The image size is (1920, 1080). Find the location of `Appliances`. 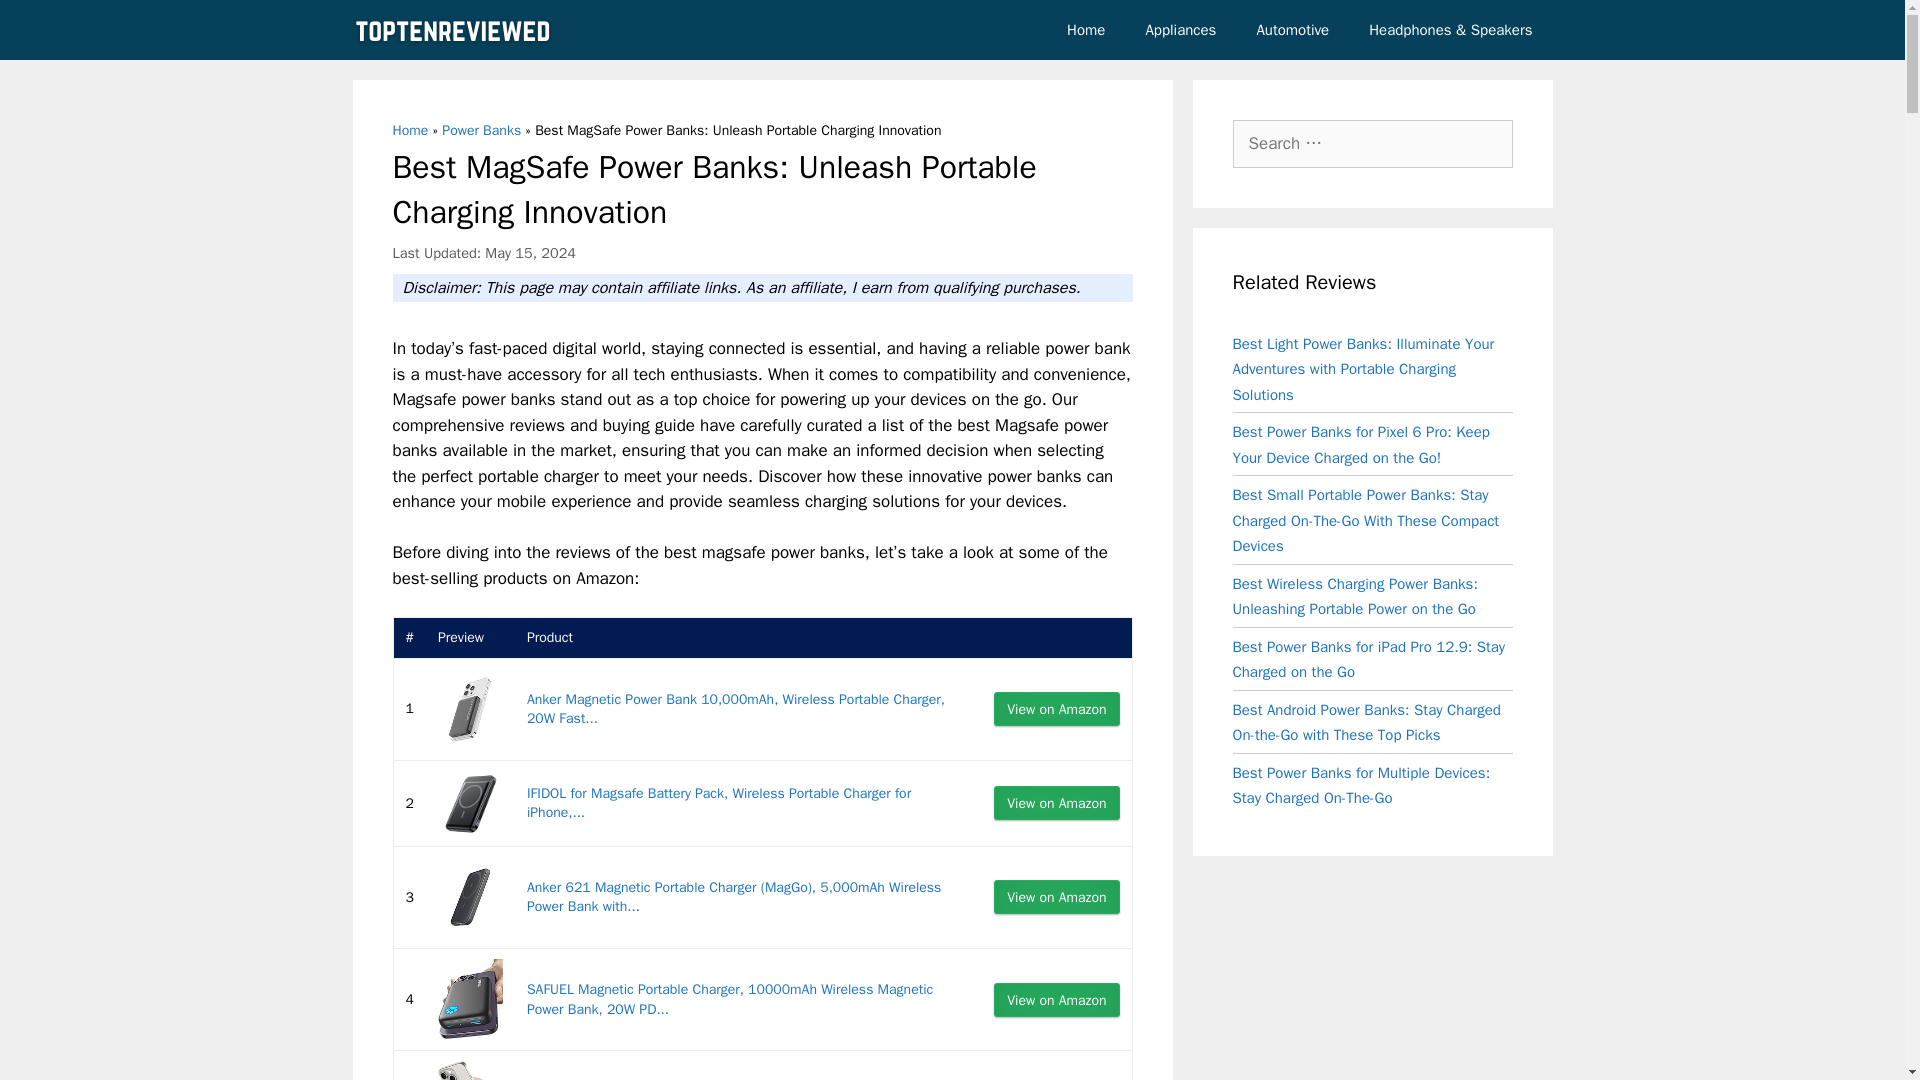

Appliances is located at coordinates (1180, 30).